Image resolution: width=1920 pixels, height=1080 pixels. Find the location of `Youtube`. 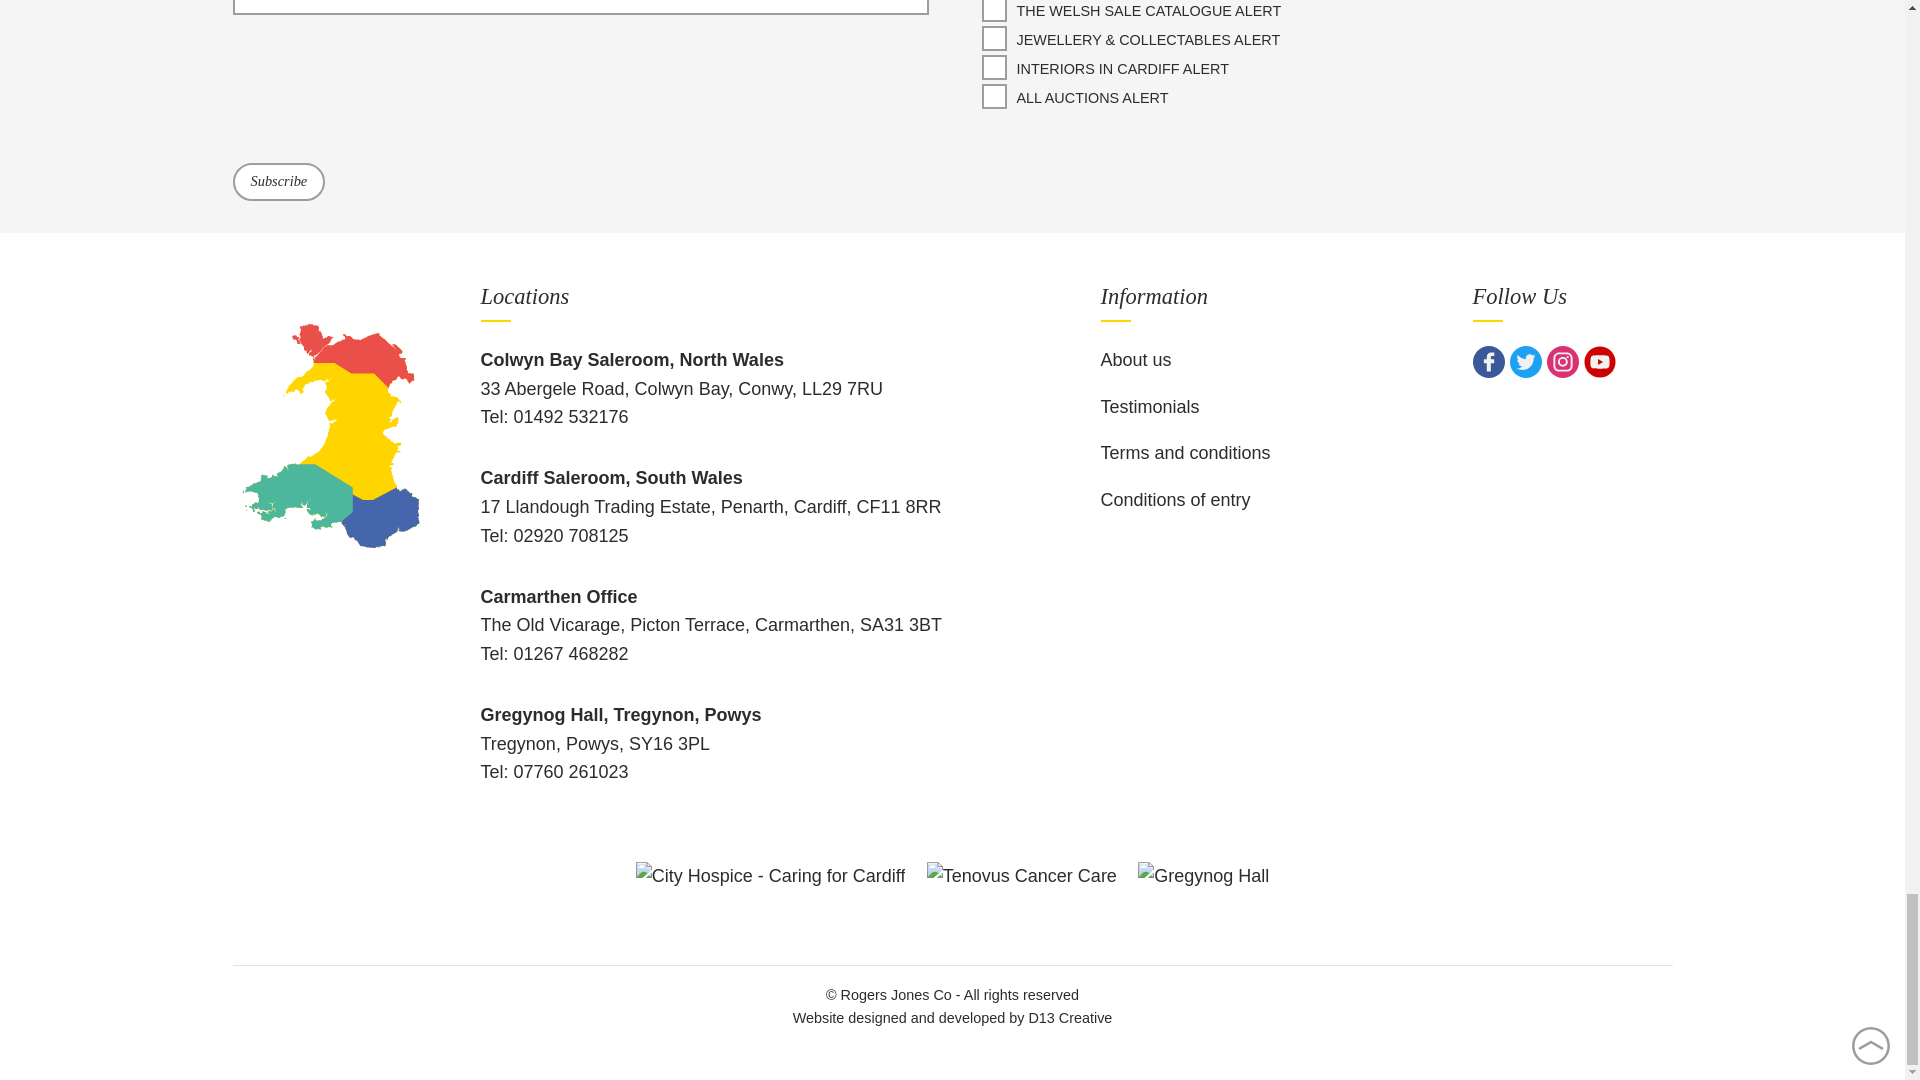

Youtube is located at coordinates (1600, 362).